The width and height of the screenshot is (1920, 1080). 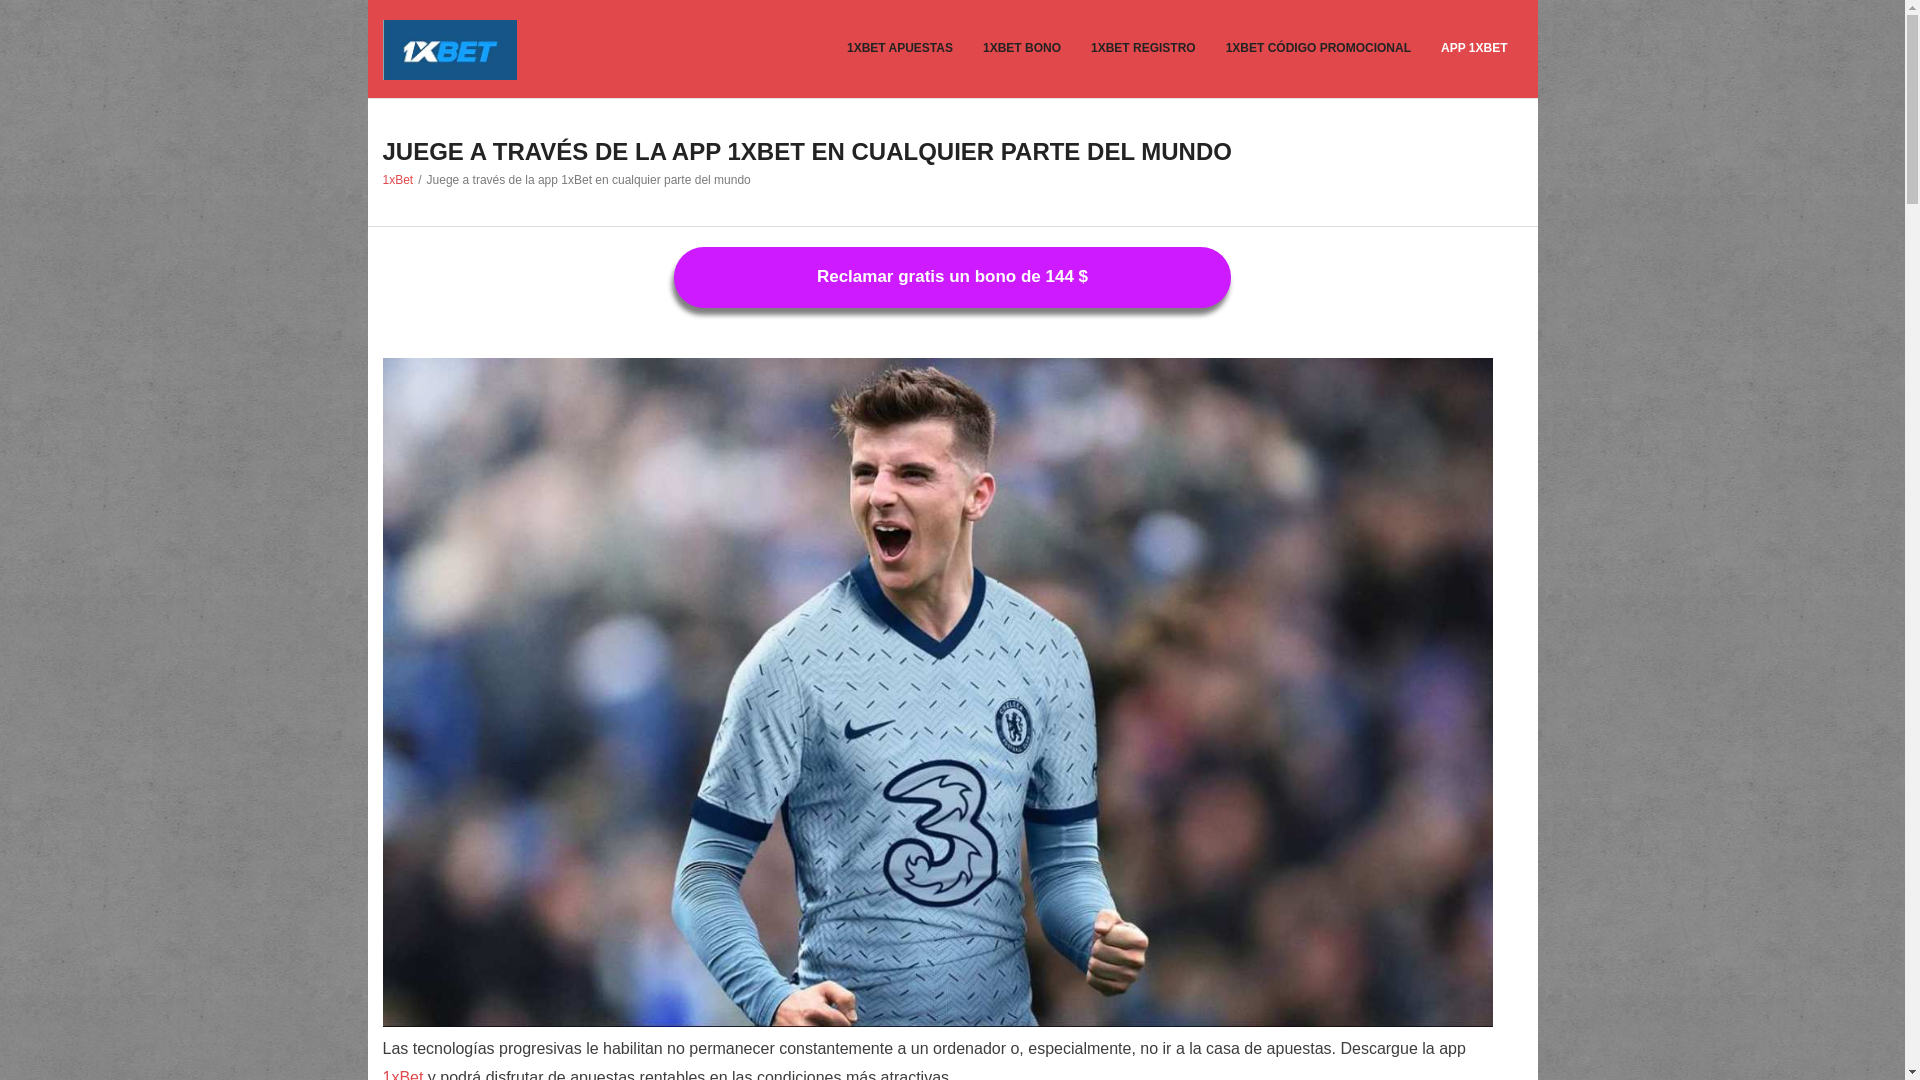 What do you see at coordinates (398, 180) in the screenshot?
I see `1xBet` at bounding box center [398, 180].